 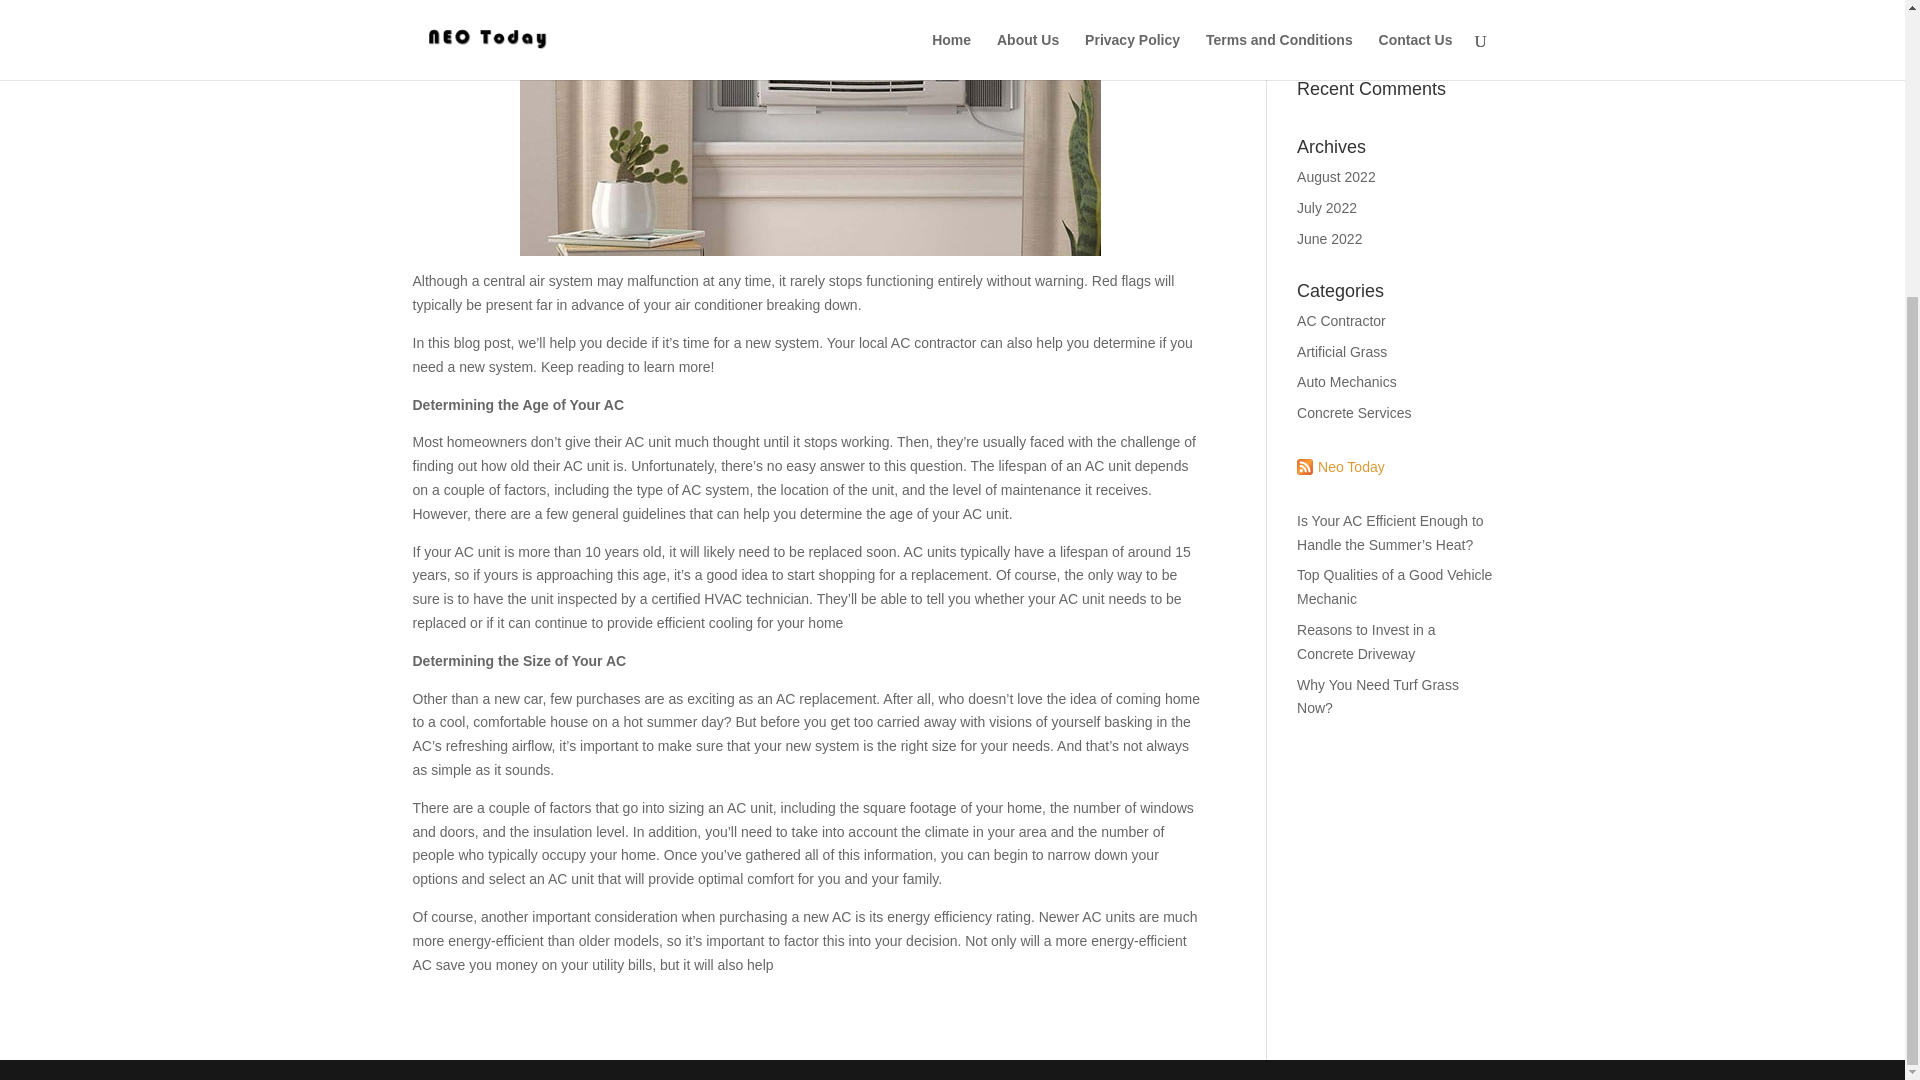 I want to click on June 2022, so click(x=1329, y=239).